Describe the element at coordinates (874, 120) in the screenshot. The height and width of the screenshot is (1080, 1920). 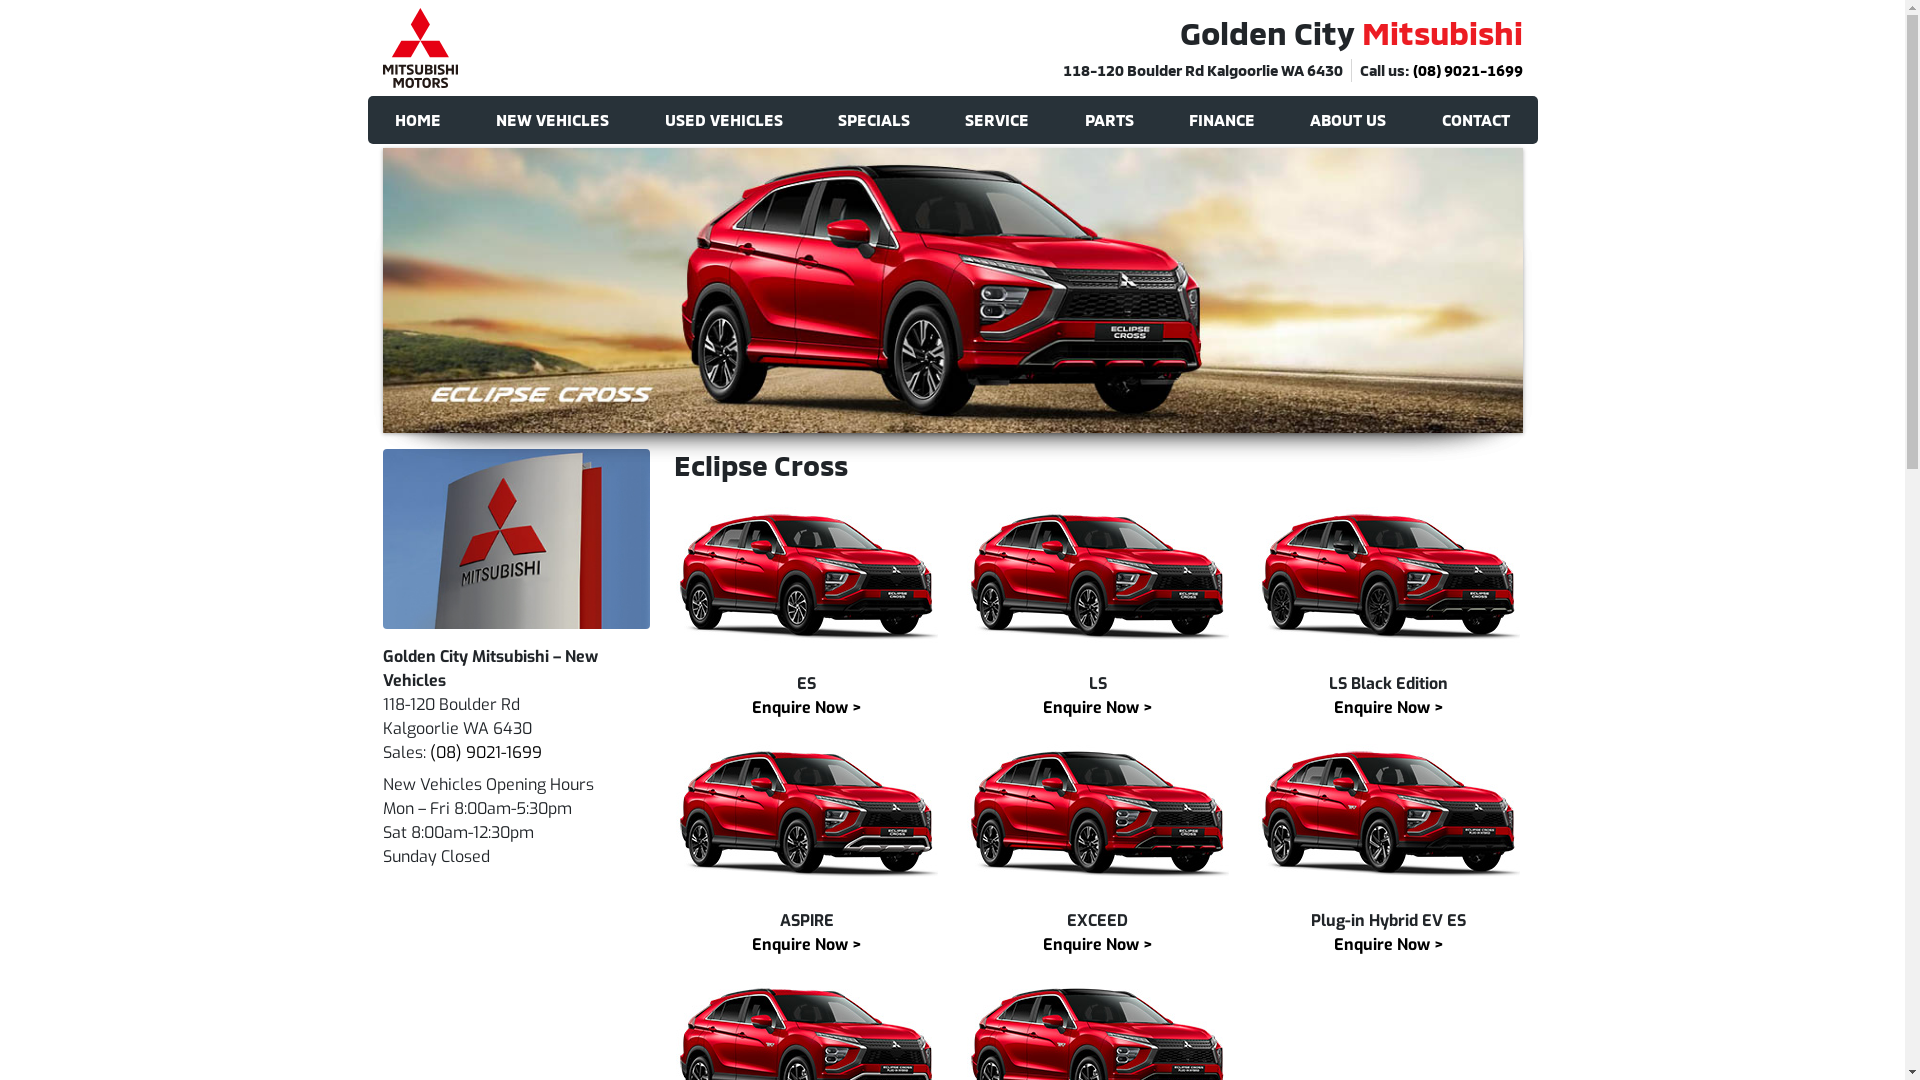
I see `SPECIALS` at that location.